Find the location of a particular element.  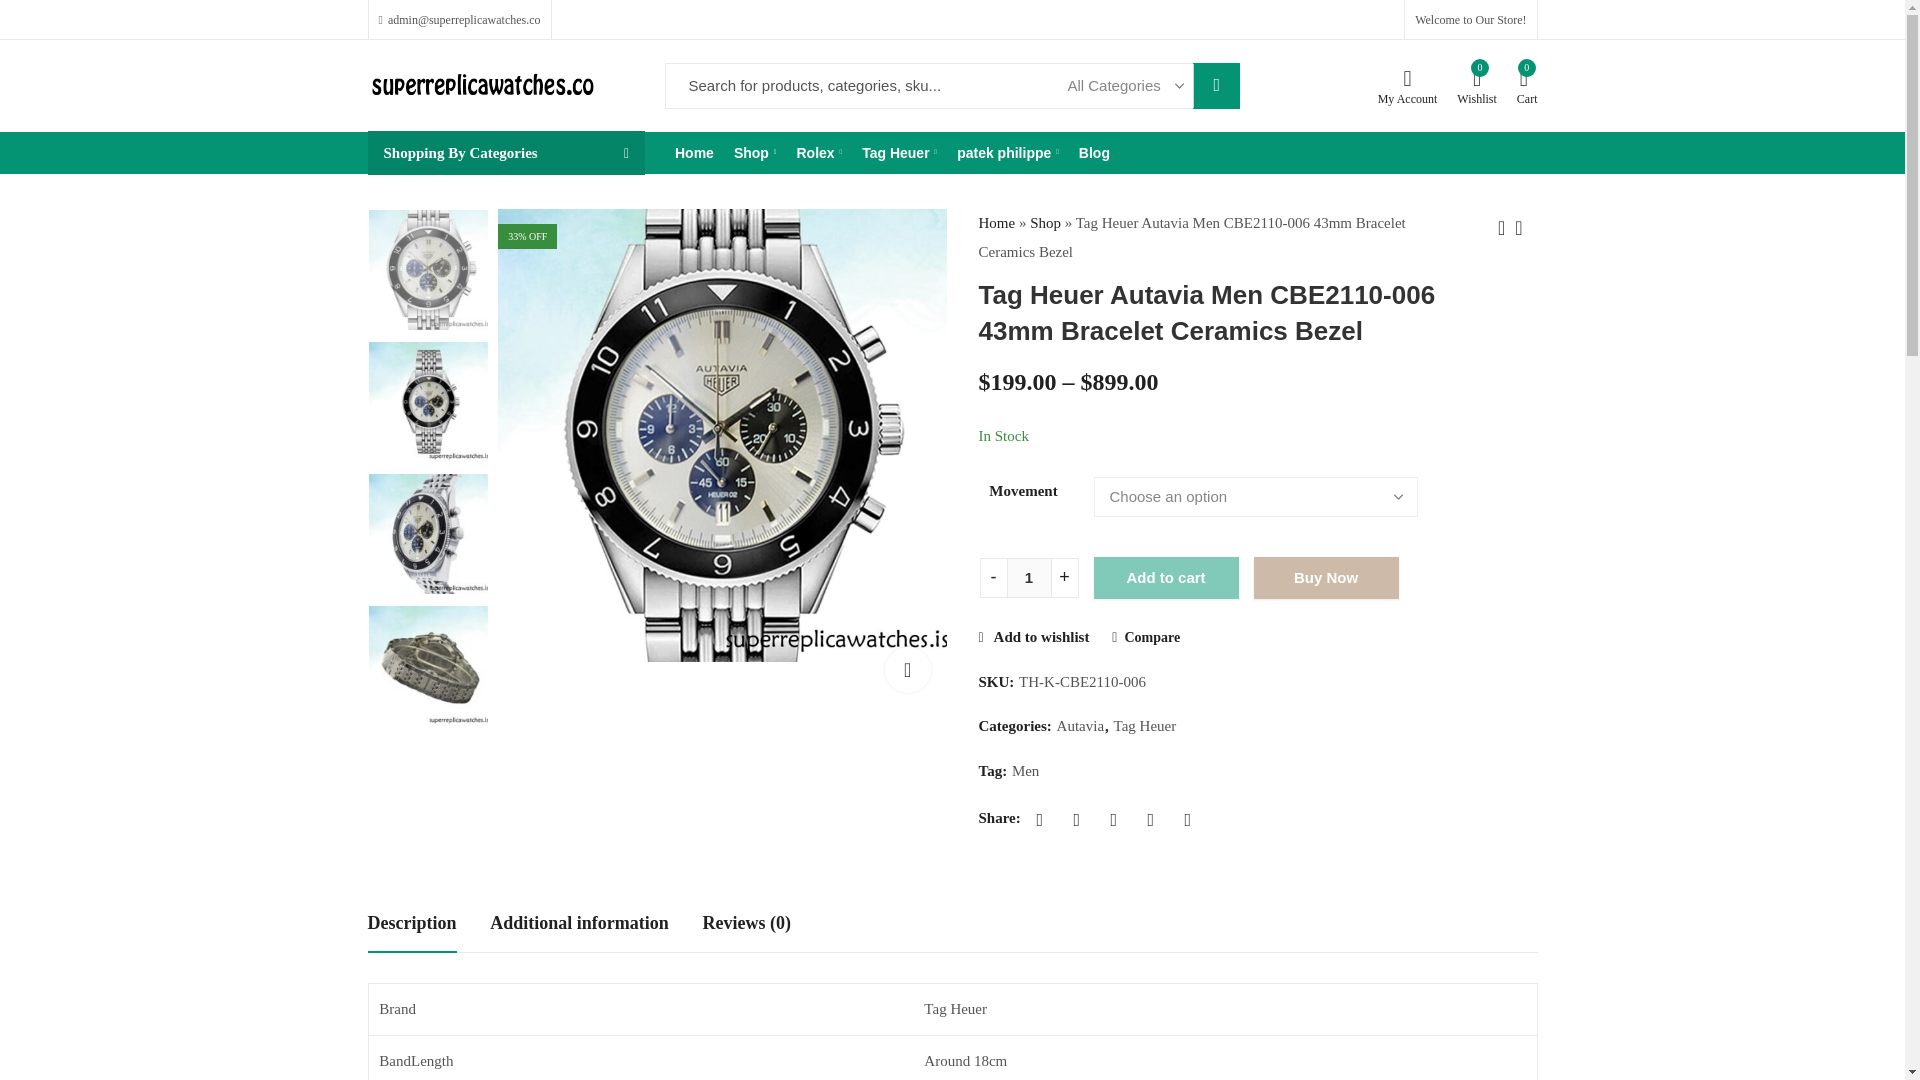

My Account is located at coordinates (1408, 86).